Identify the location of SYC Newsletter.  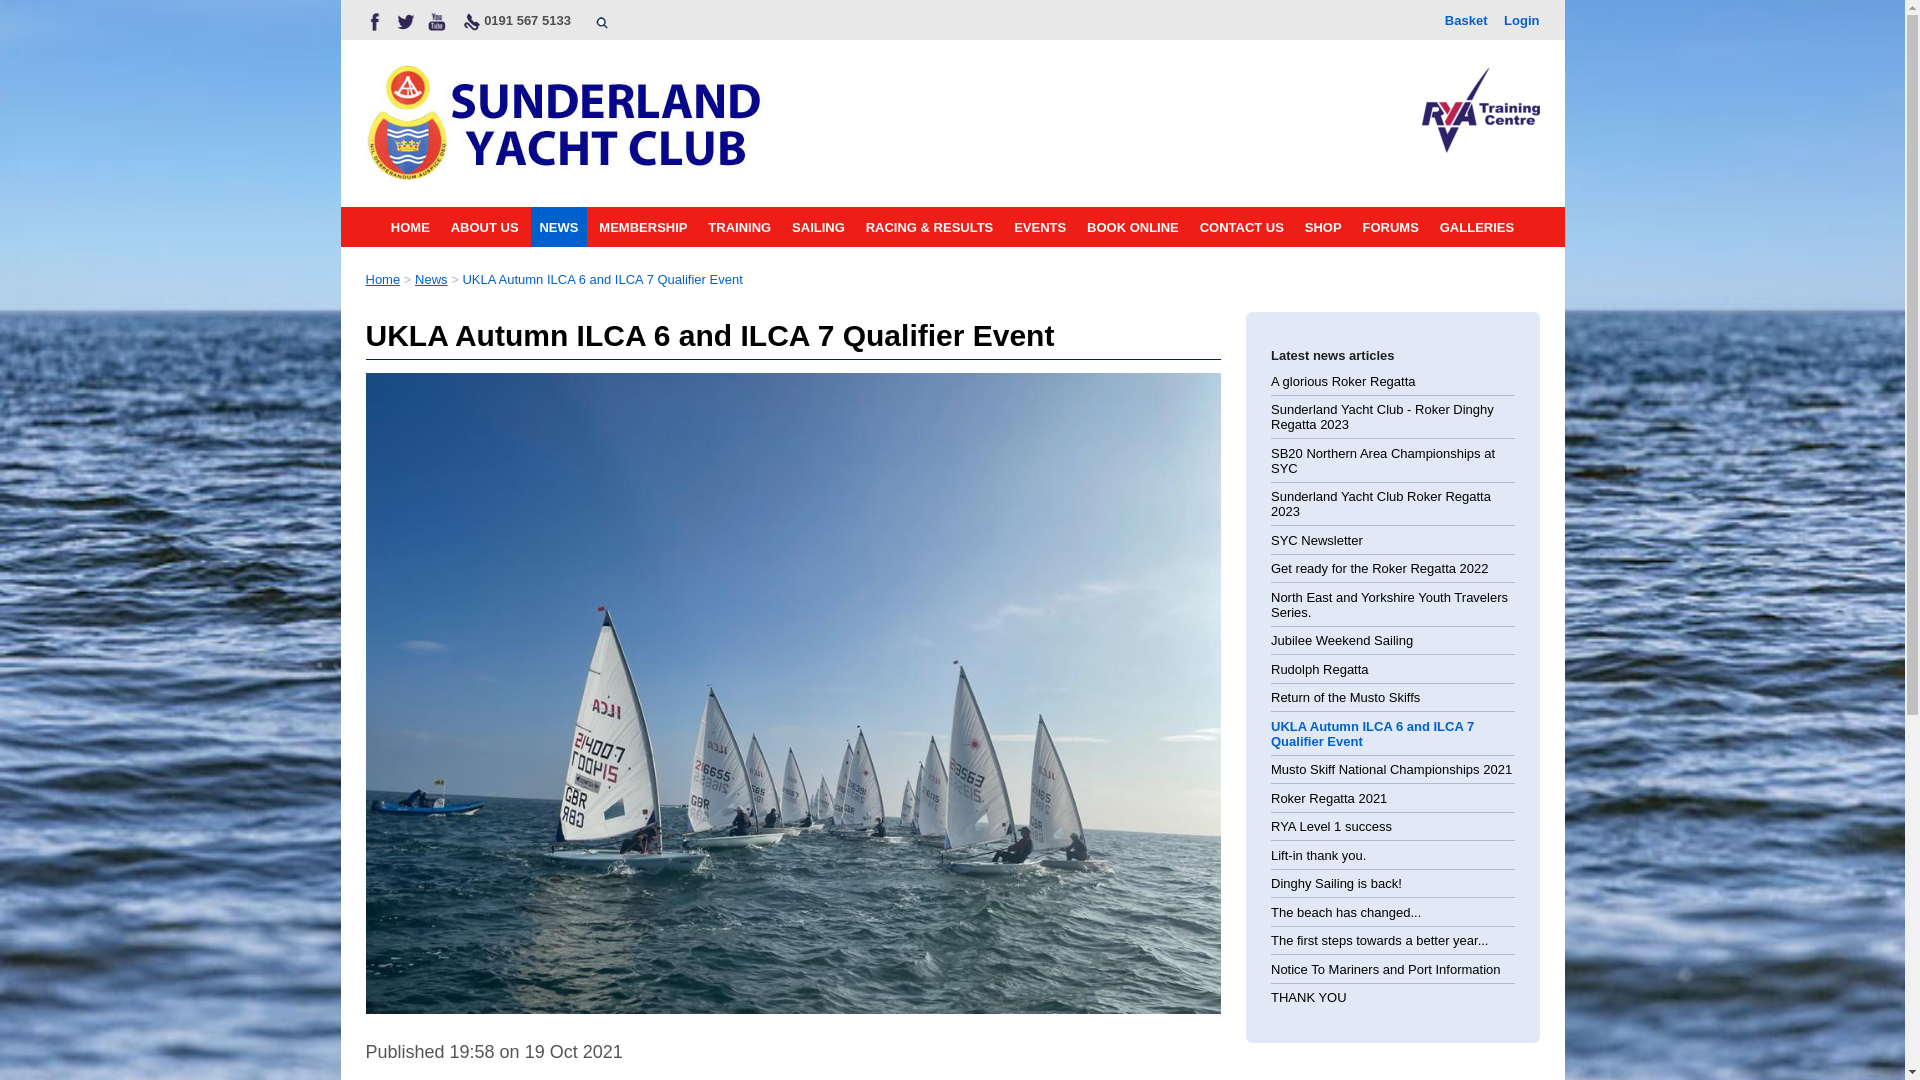
(1317, 540).